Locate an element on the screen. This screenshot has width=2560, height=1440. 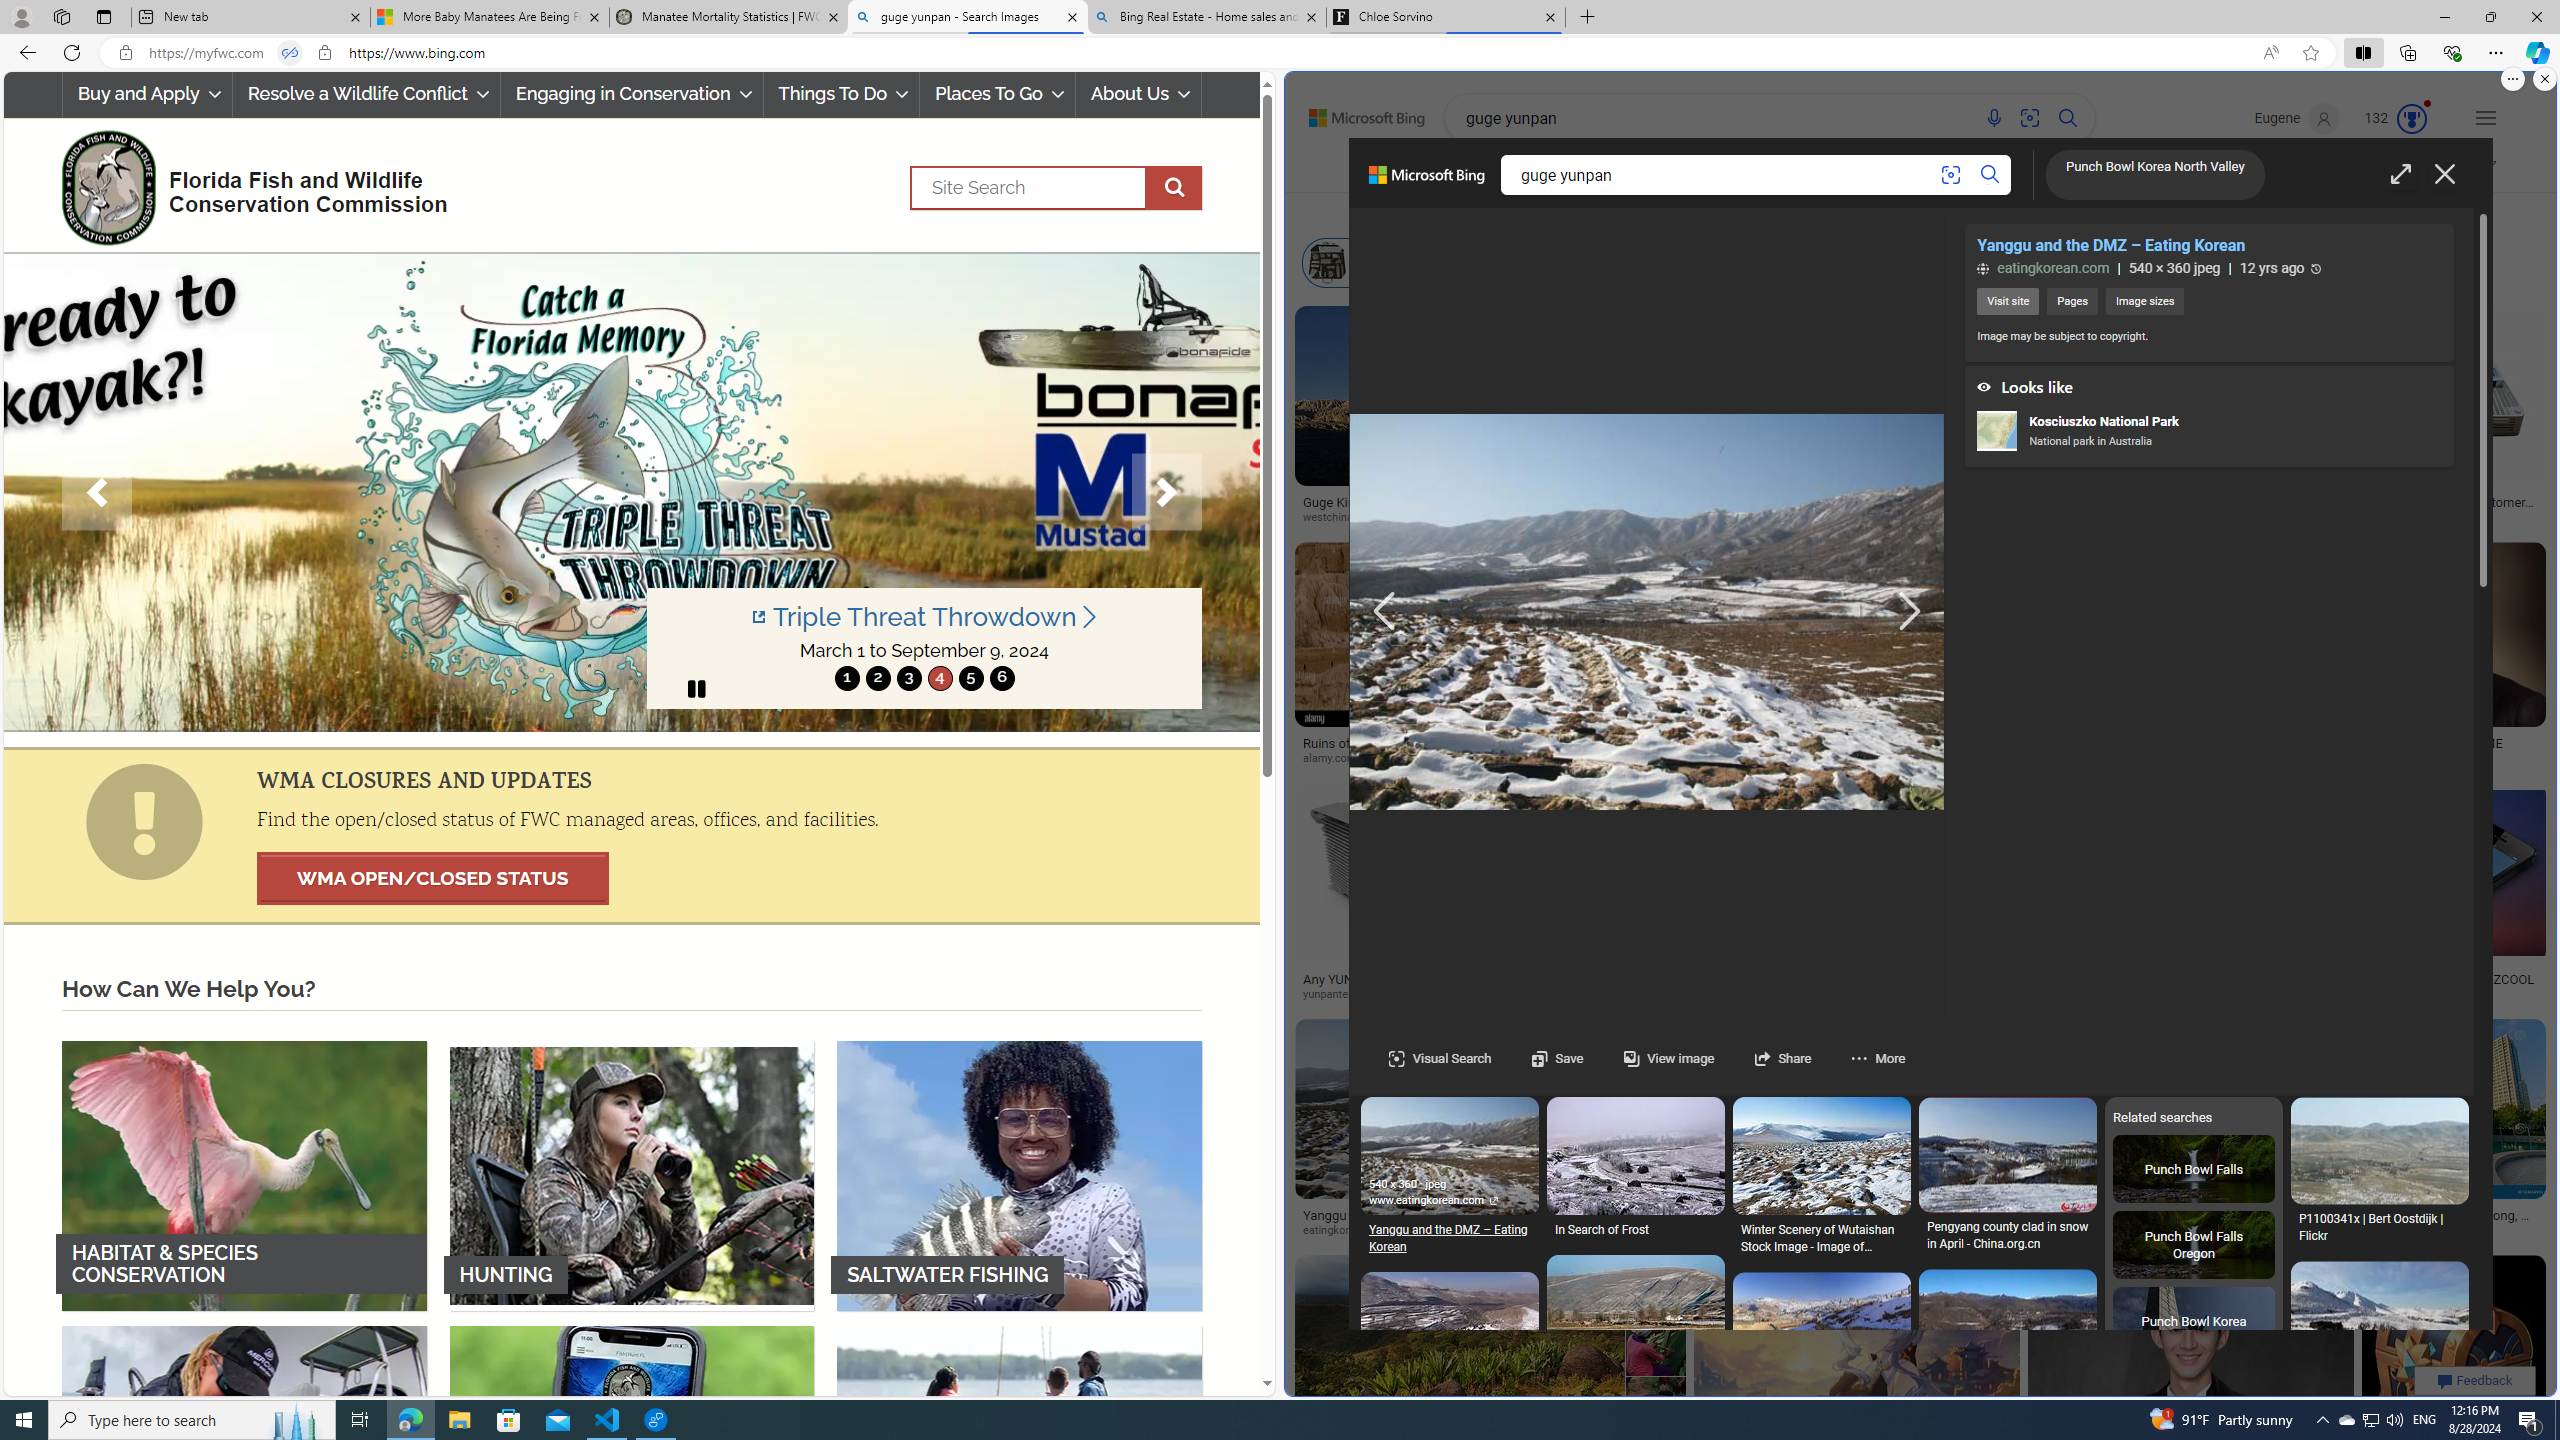
istockphoto.com is located at coordinates (1817, 518).